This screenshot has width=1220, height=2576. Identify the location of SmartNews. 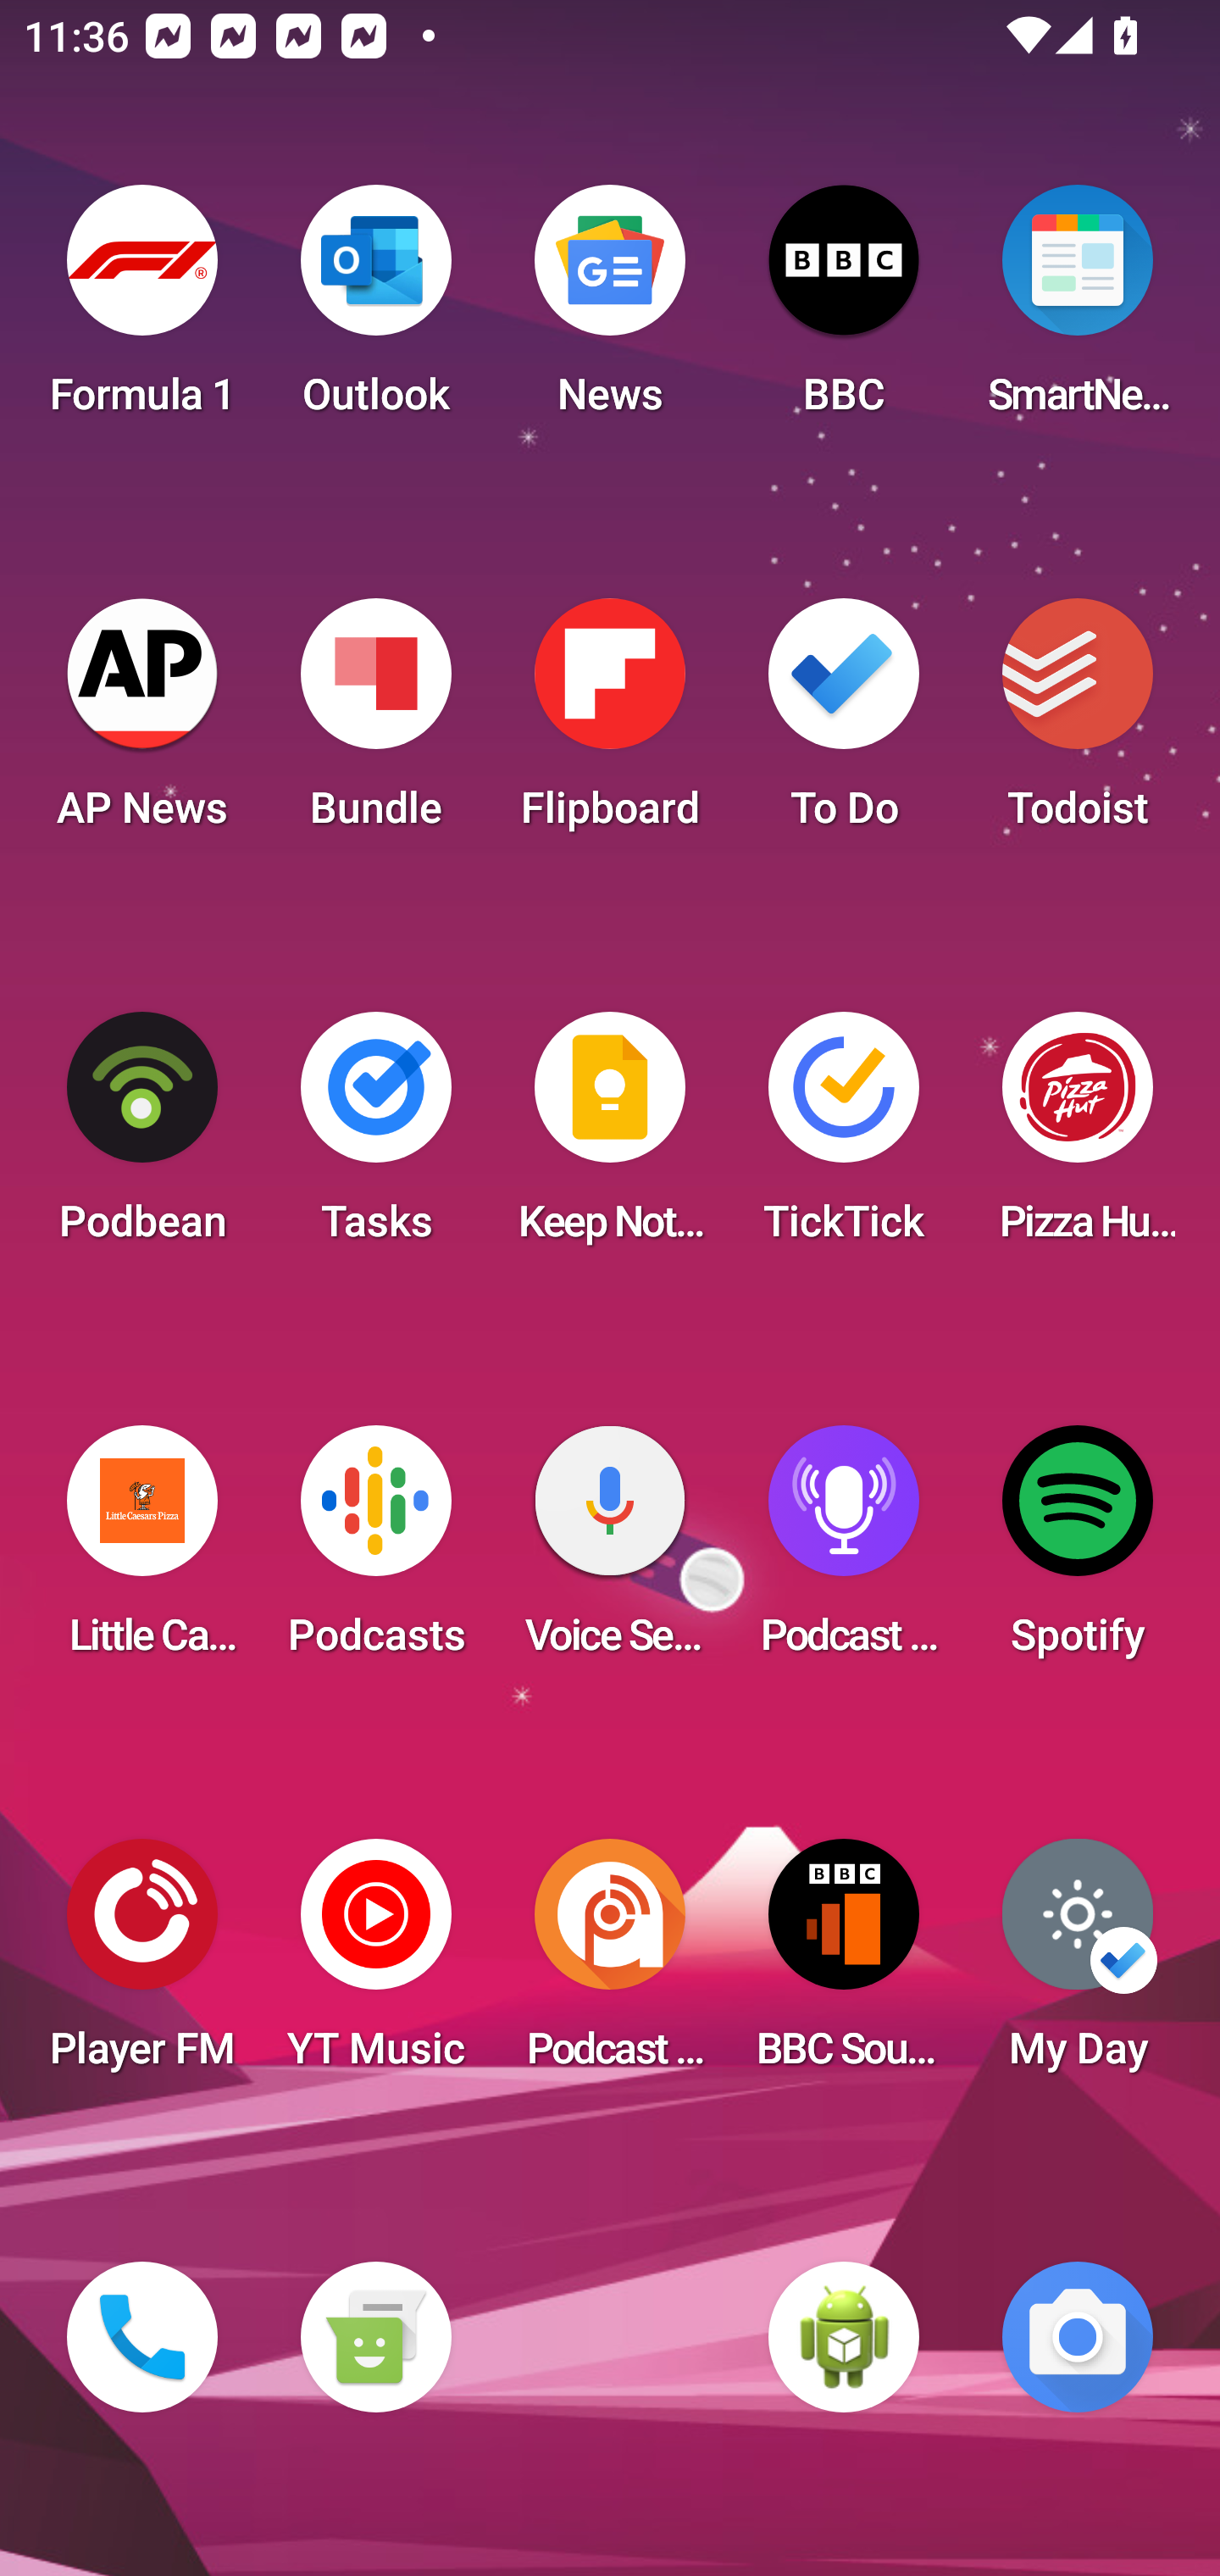
(1078, 310).